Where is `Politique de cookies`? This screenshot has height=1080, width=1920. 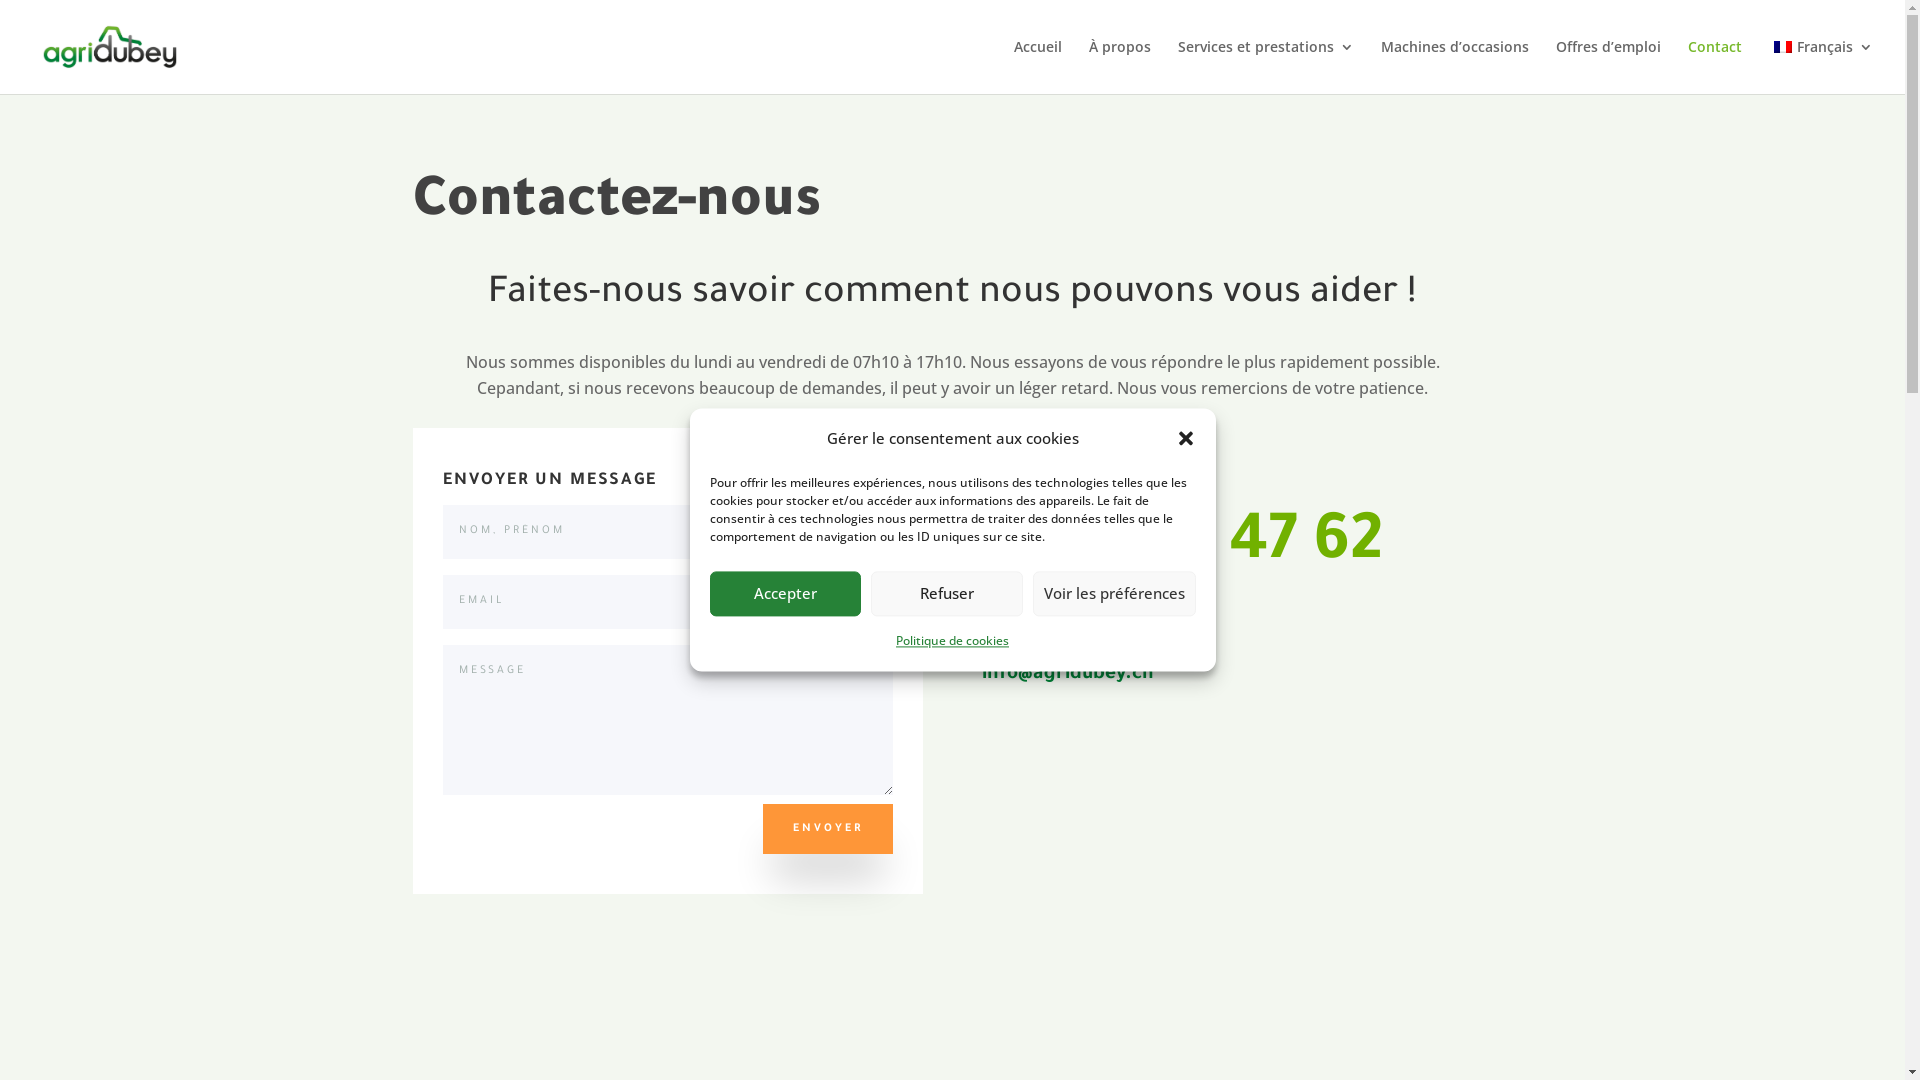
Politique de cookies is located at coordinates (952, 642).